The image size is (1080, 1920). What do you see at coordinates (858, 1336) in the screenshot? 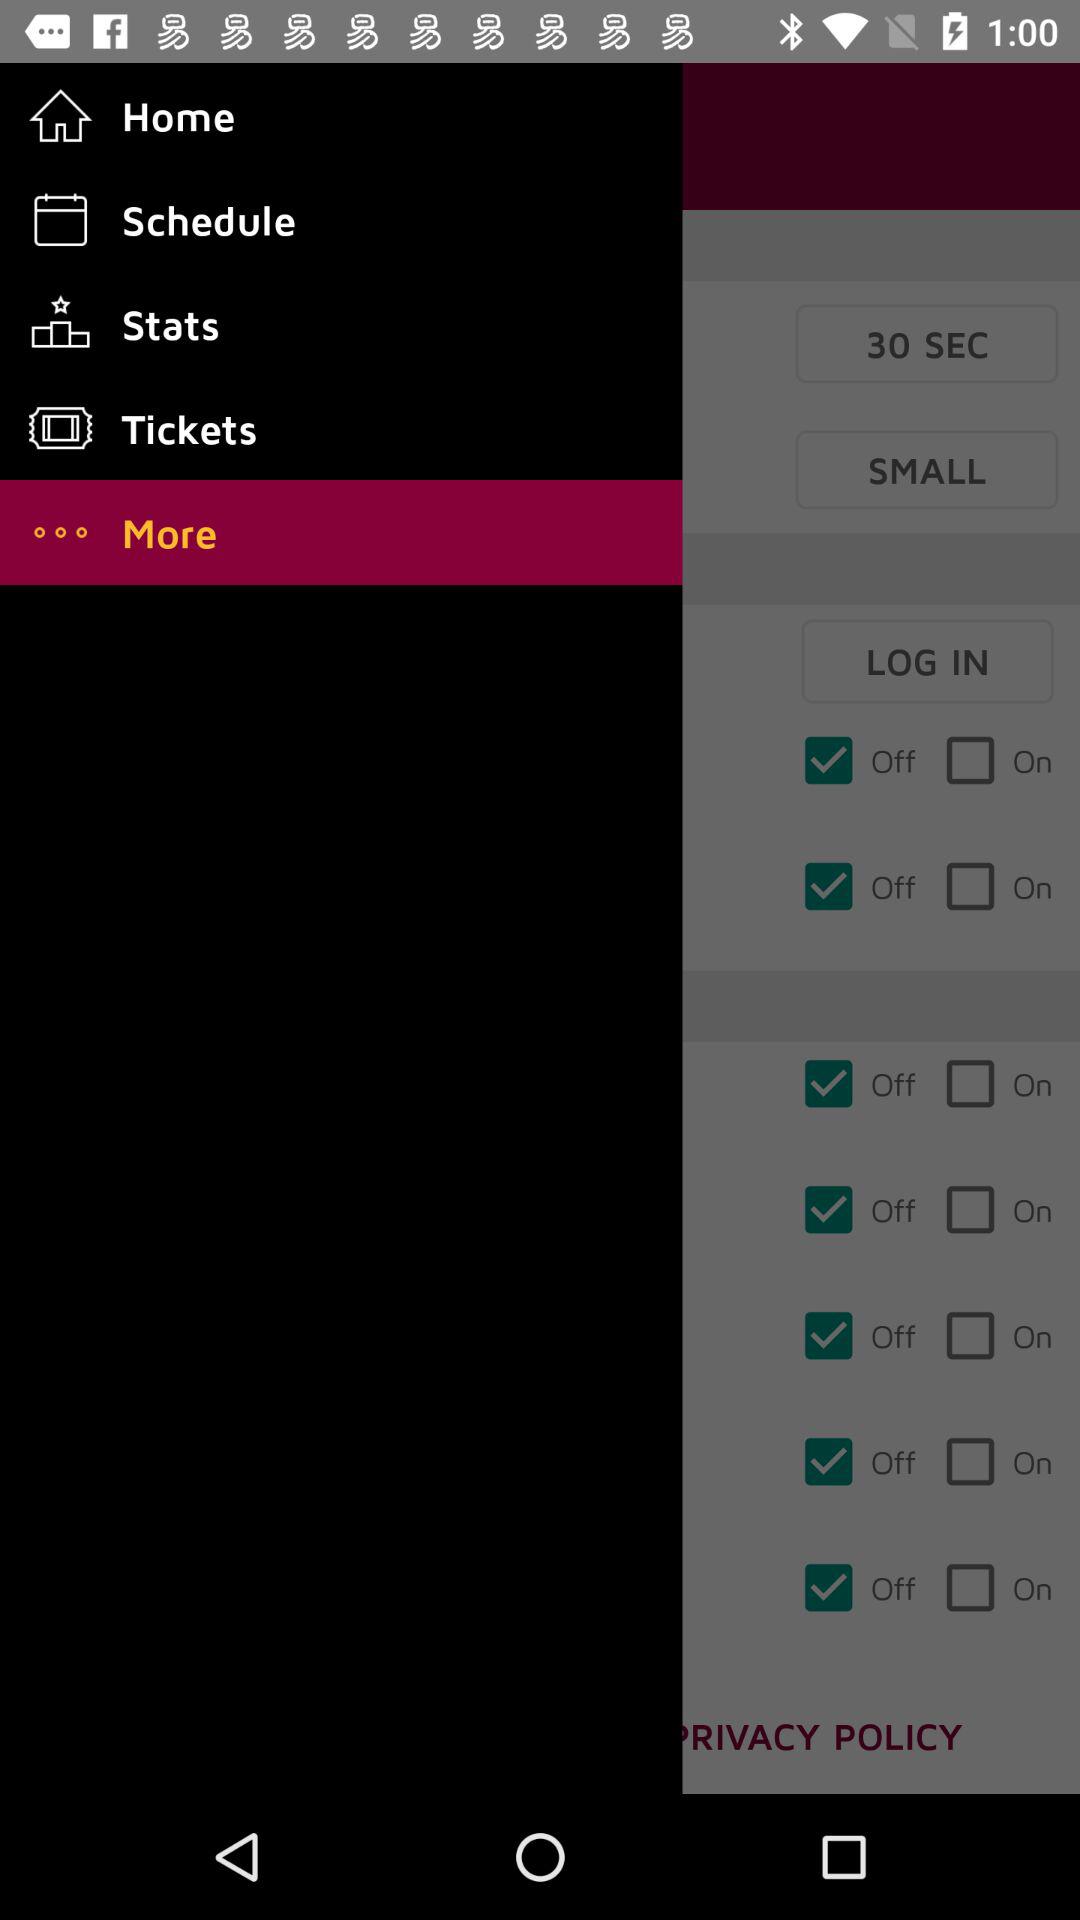
I see `select the third check box from the bottom which says off` at bounding box center [858, 1336].